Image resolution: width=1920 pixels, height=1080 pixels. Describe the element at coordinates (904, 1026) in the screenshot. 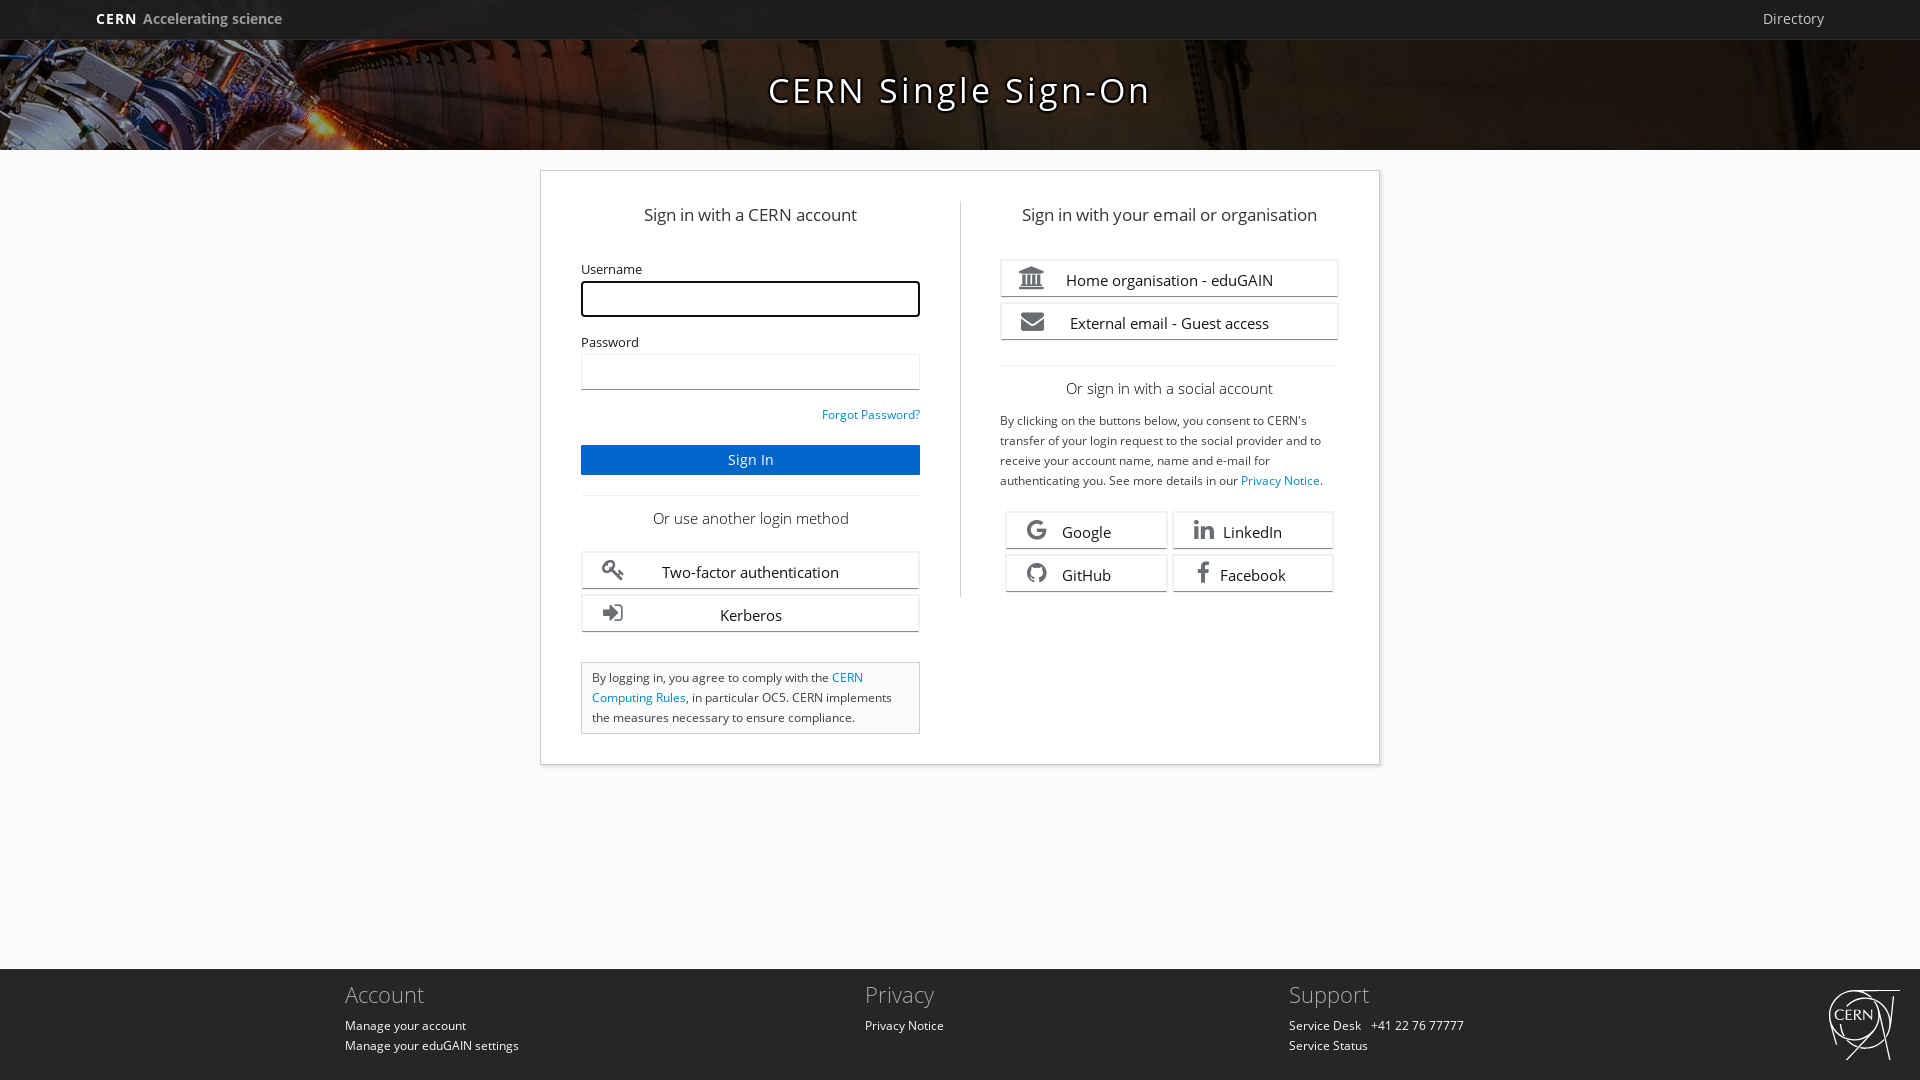

I see `Privacy Notice` at that location.